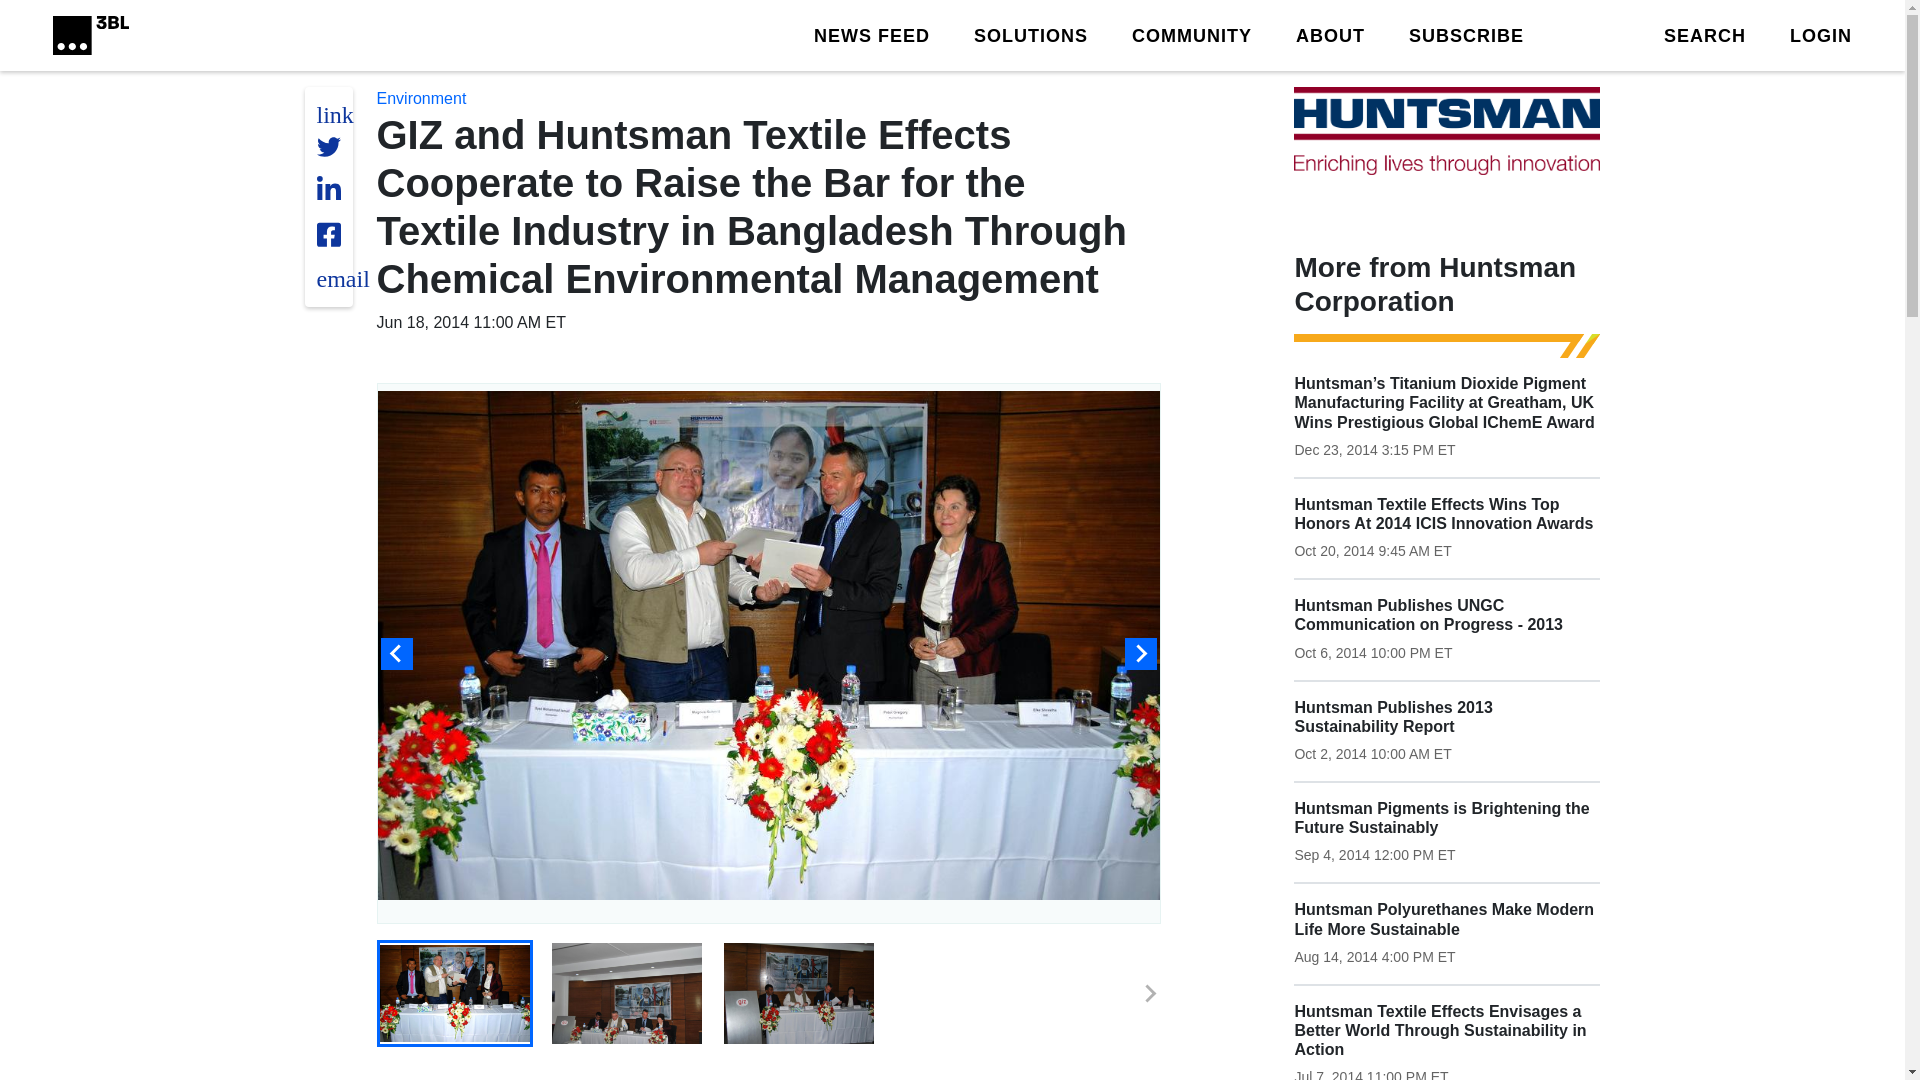 This screenshot has width=1920, height=1080. I want to click on COMMUNITY, so click(1192, 34).